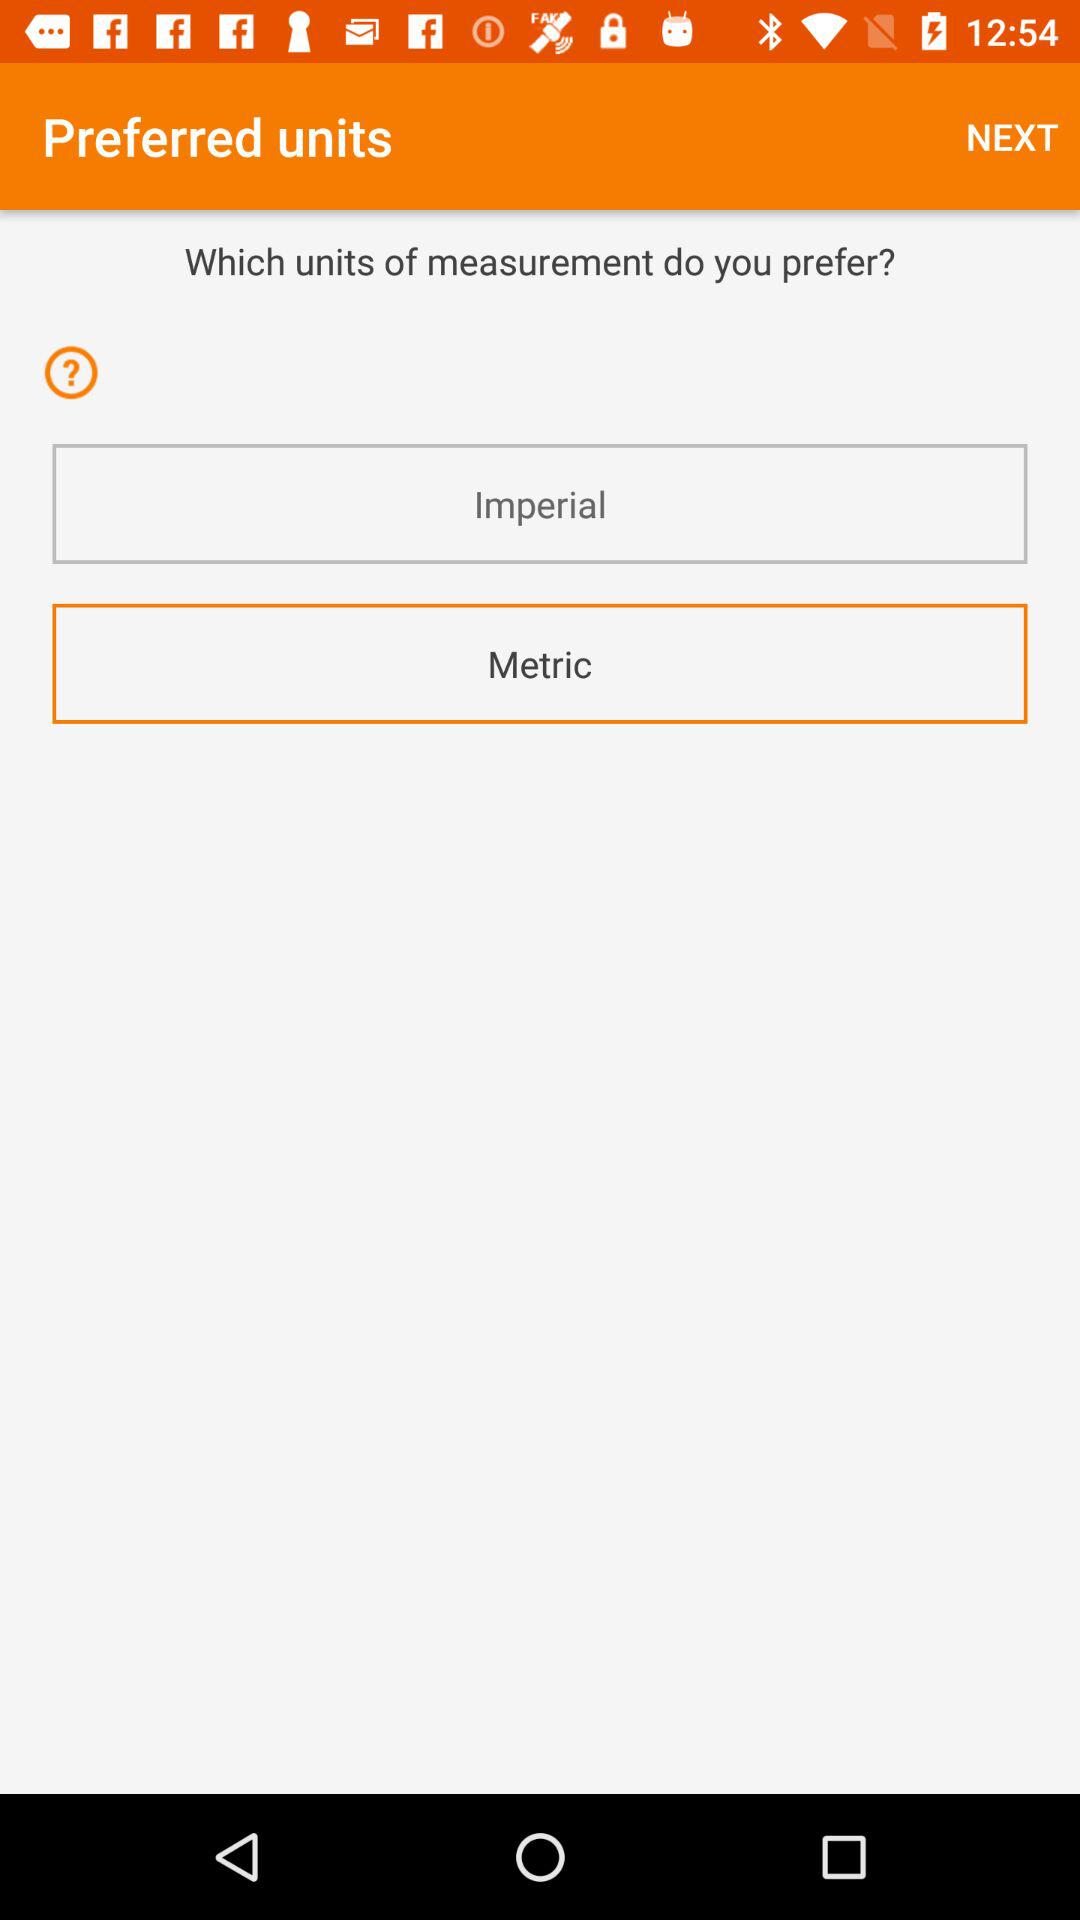 This screenshot has height=1920, width=1080. Describe the element at coordinates (540, 778) in the screenshot. I see `select the icon below the metric item` at that location.